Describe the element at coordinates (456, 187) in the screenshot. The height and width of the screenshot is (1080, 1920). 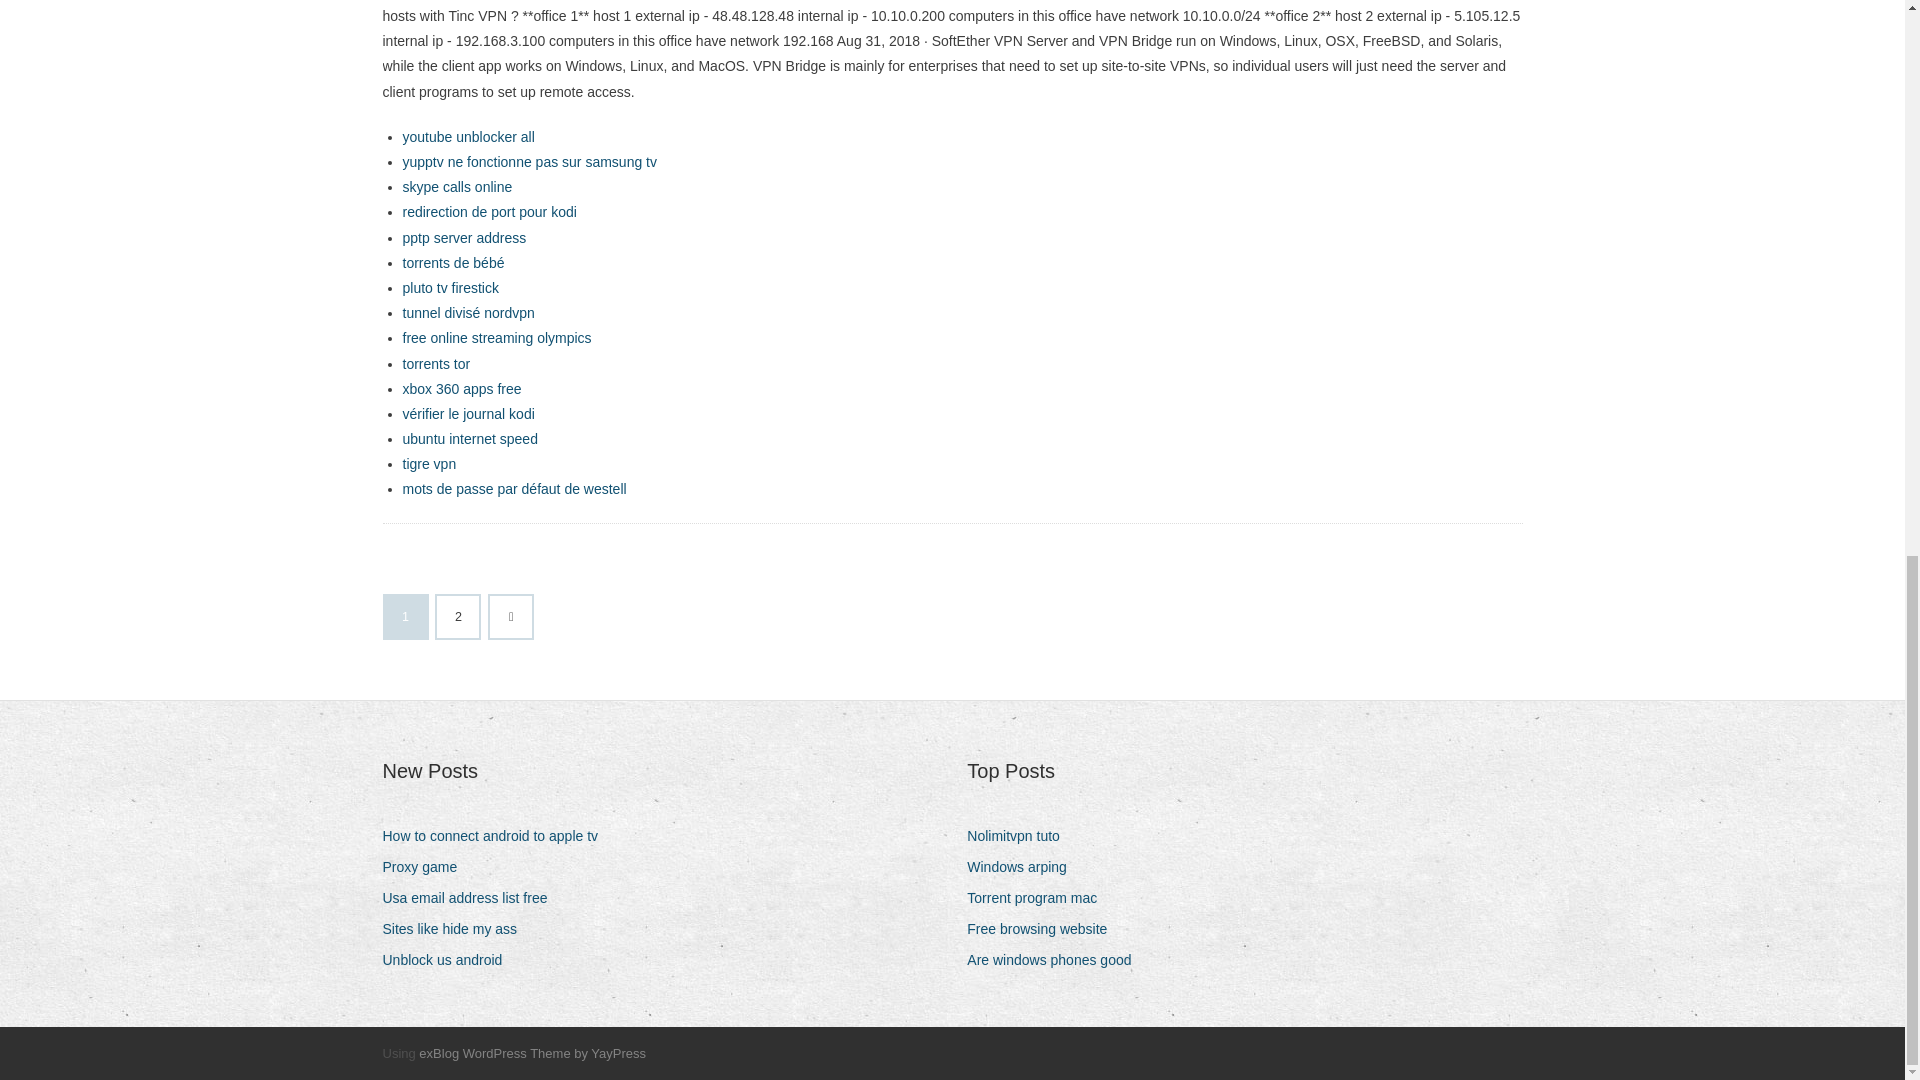
I see `skype calls online` at that location.